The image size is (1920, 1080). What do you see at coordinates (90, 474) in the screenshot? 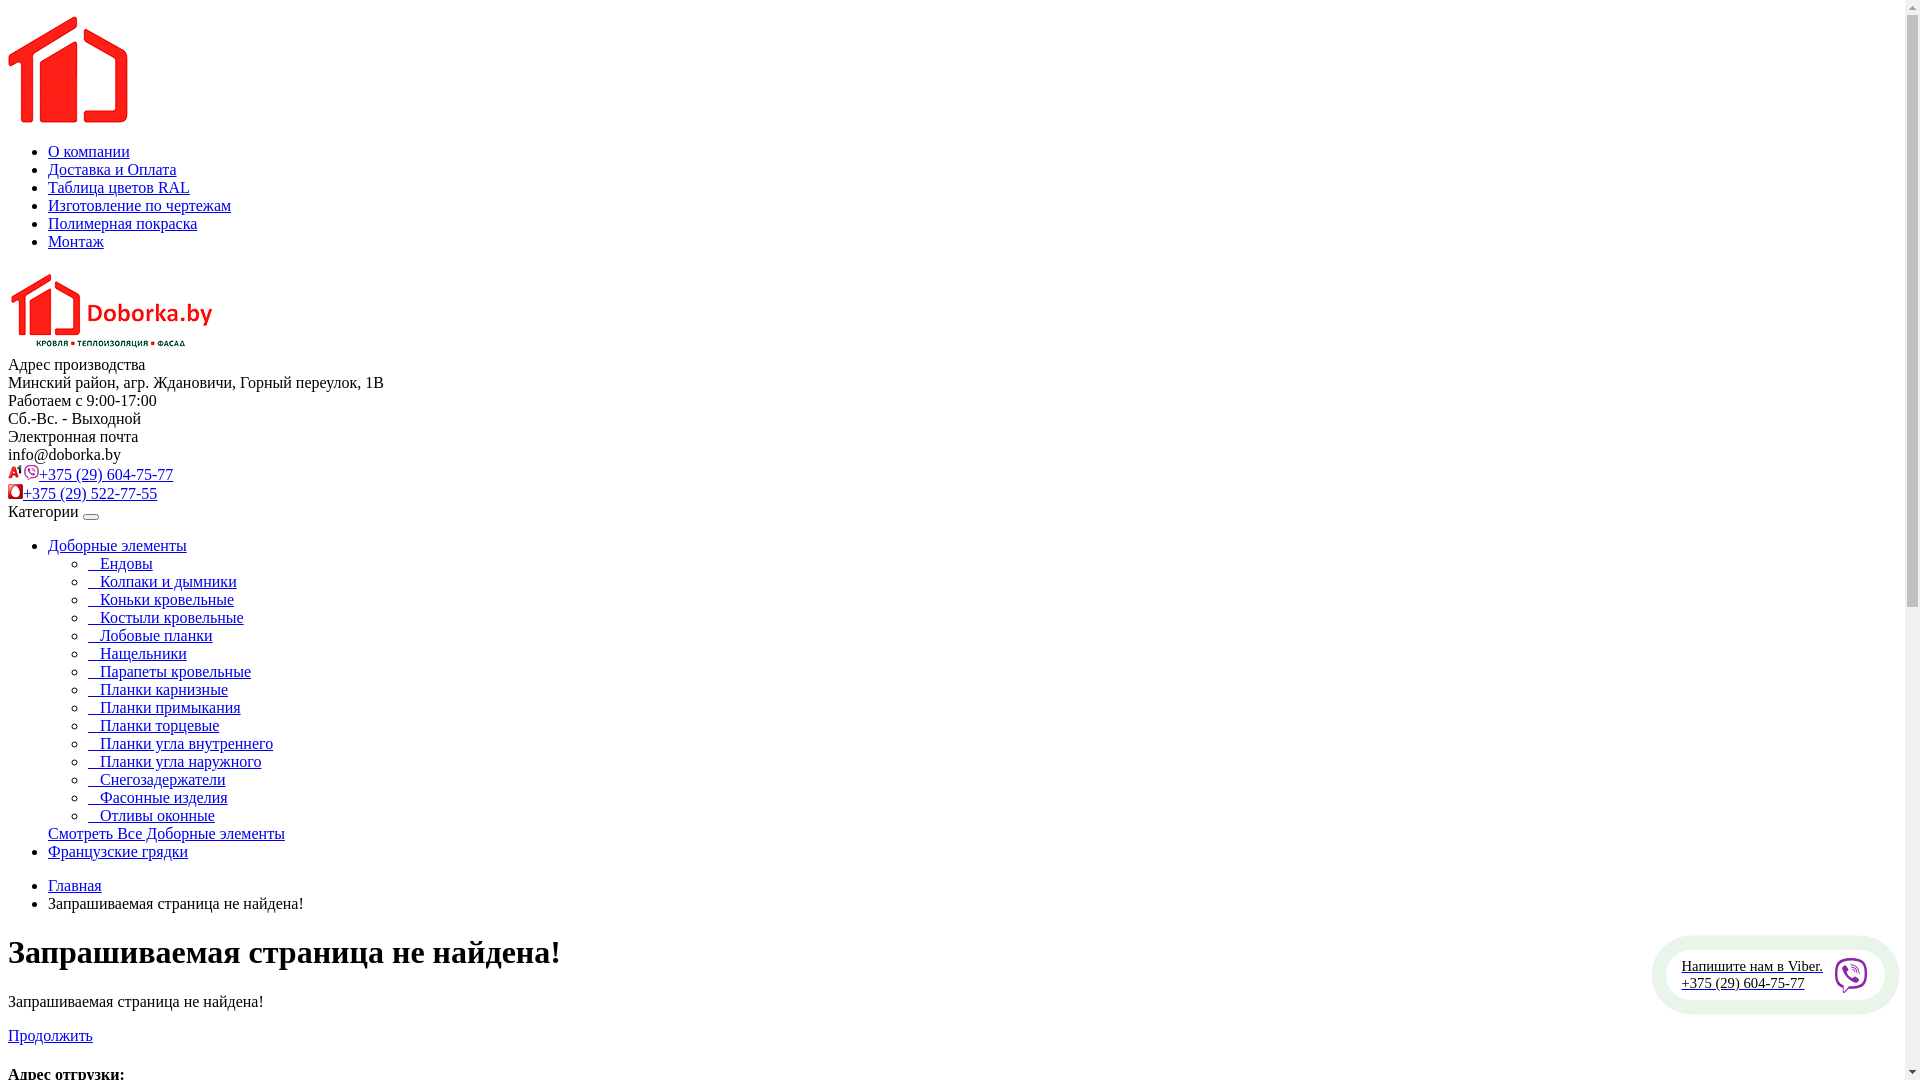
I see `+375 (29) 604-75-77` at bounding box center [90, 474].